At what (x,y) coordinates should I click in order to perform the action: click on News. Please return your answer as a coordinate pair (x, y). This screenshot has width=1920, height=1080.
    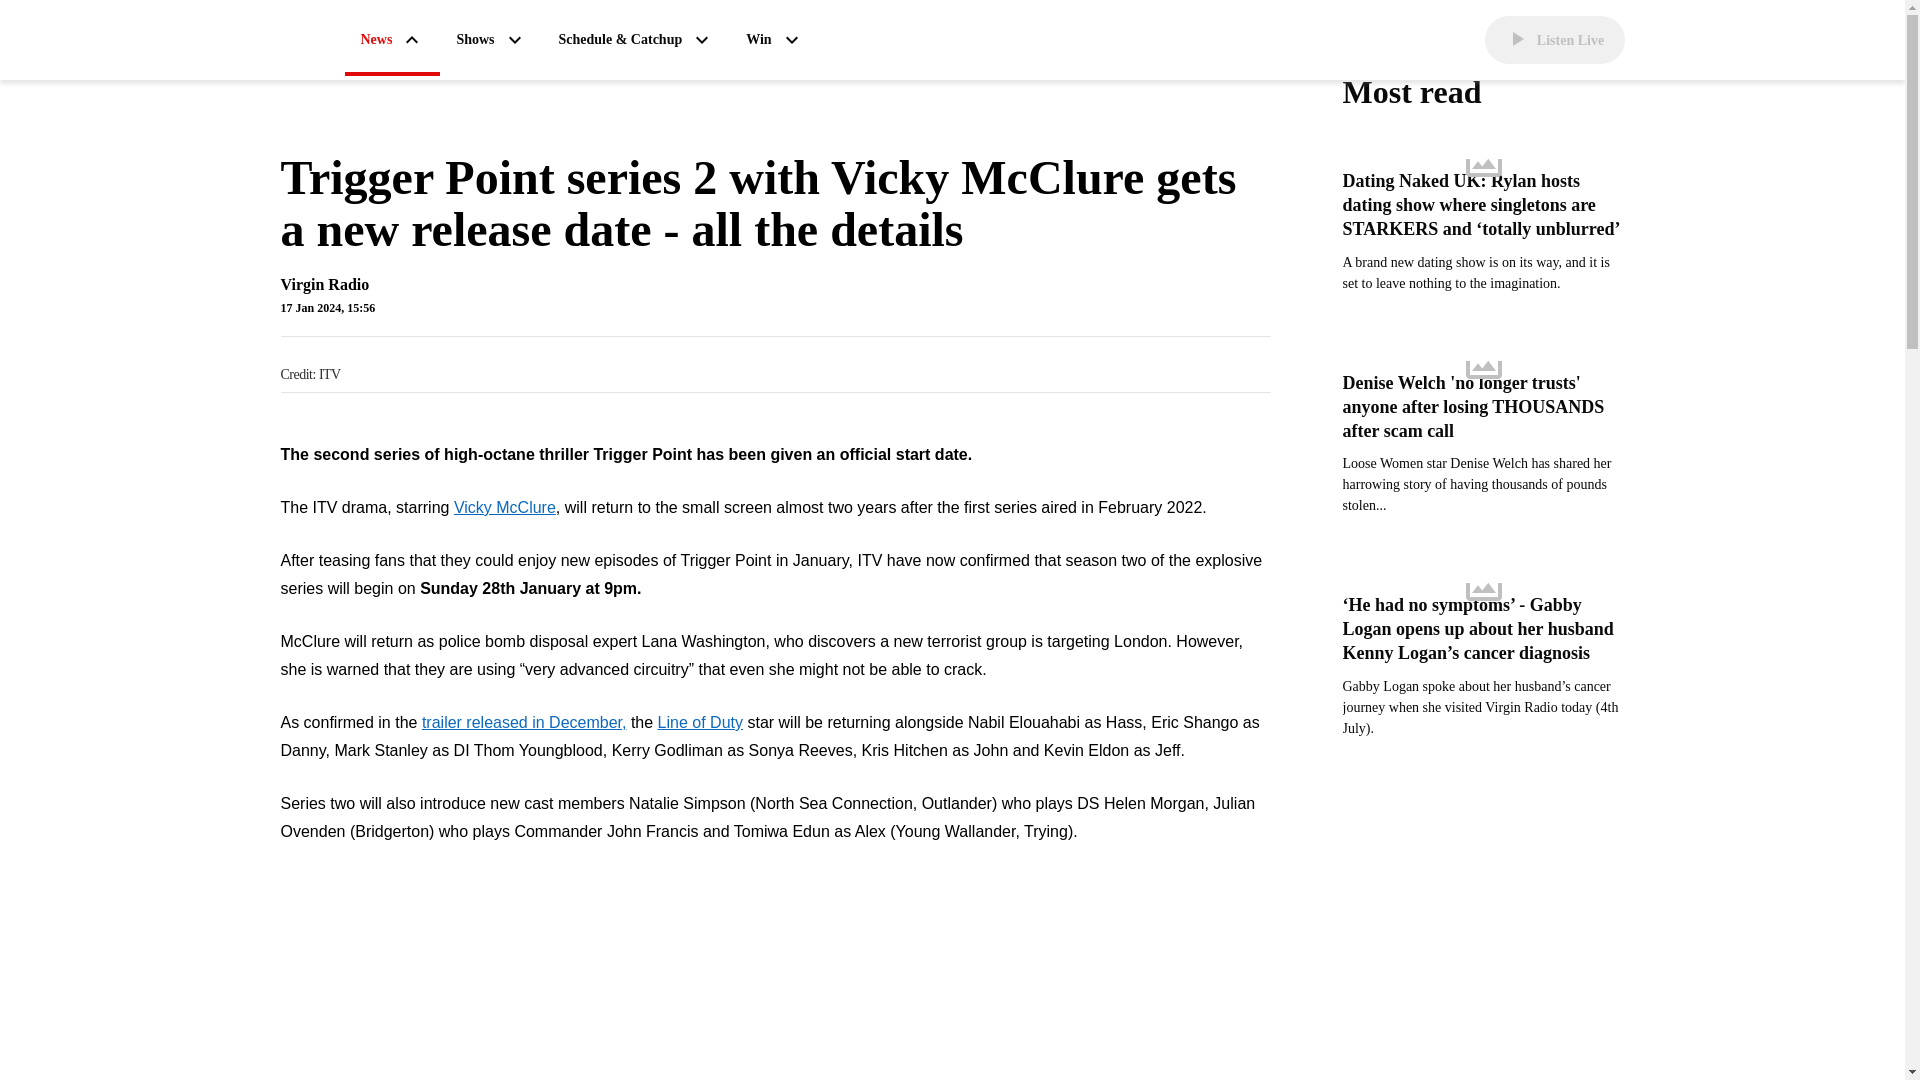
    Looking at the image, I should click on (391, 41).